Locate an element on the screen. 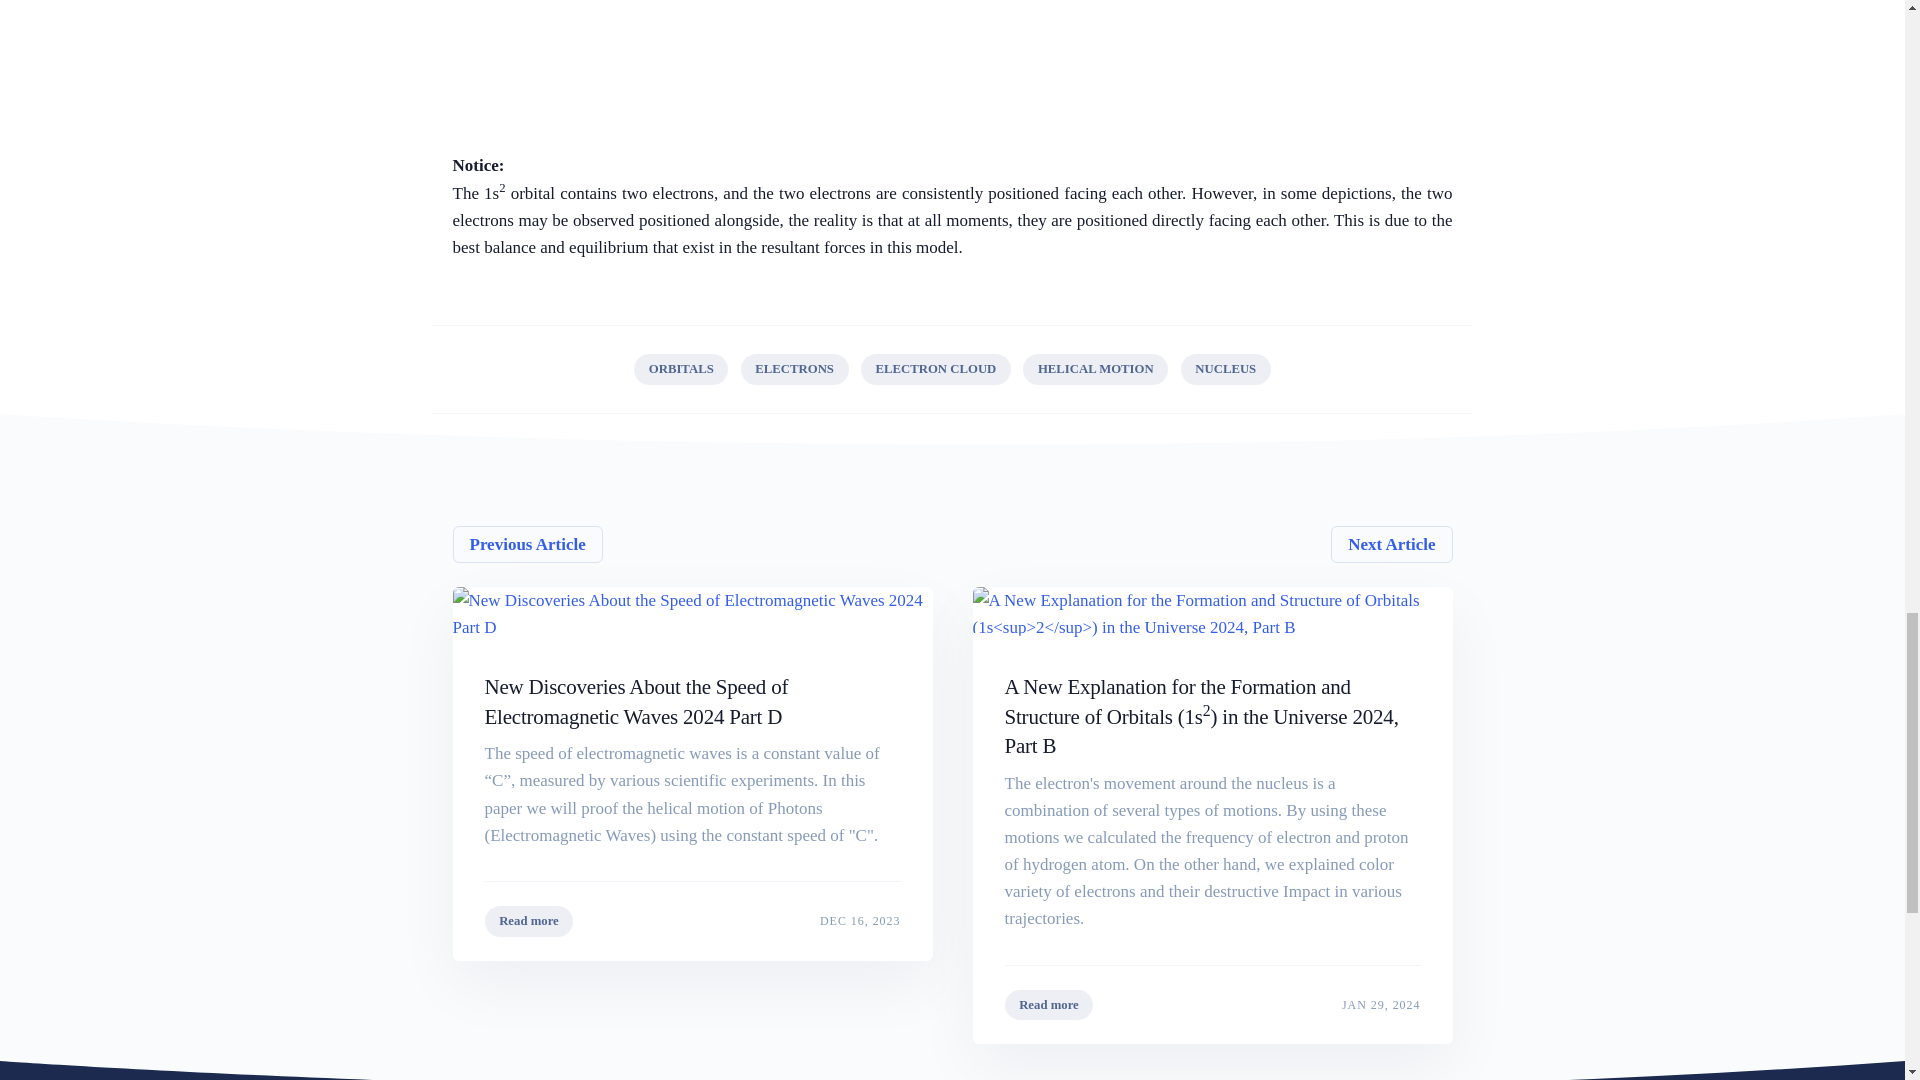  Next Article is located at coordinates (1211, 1005).